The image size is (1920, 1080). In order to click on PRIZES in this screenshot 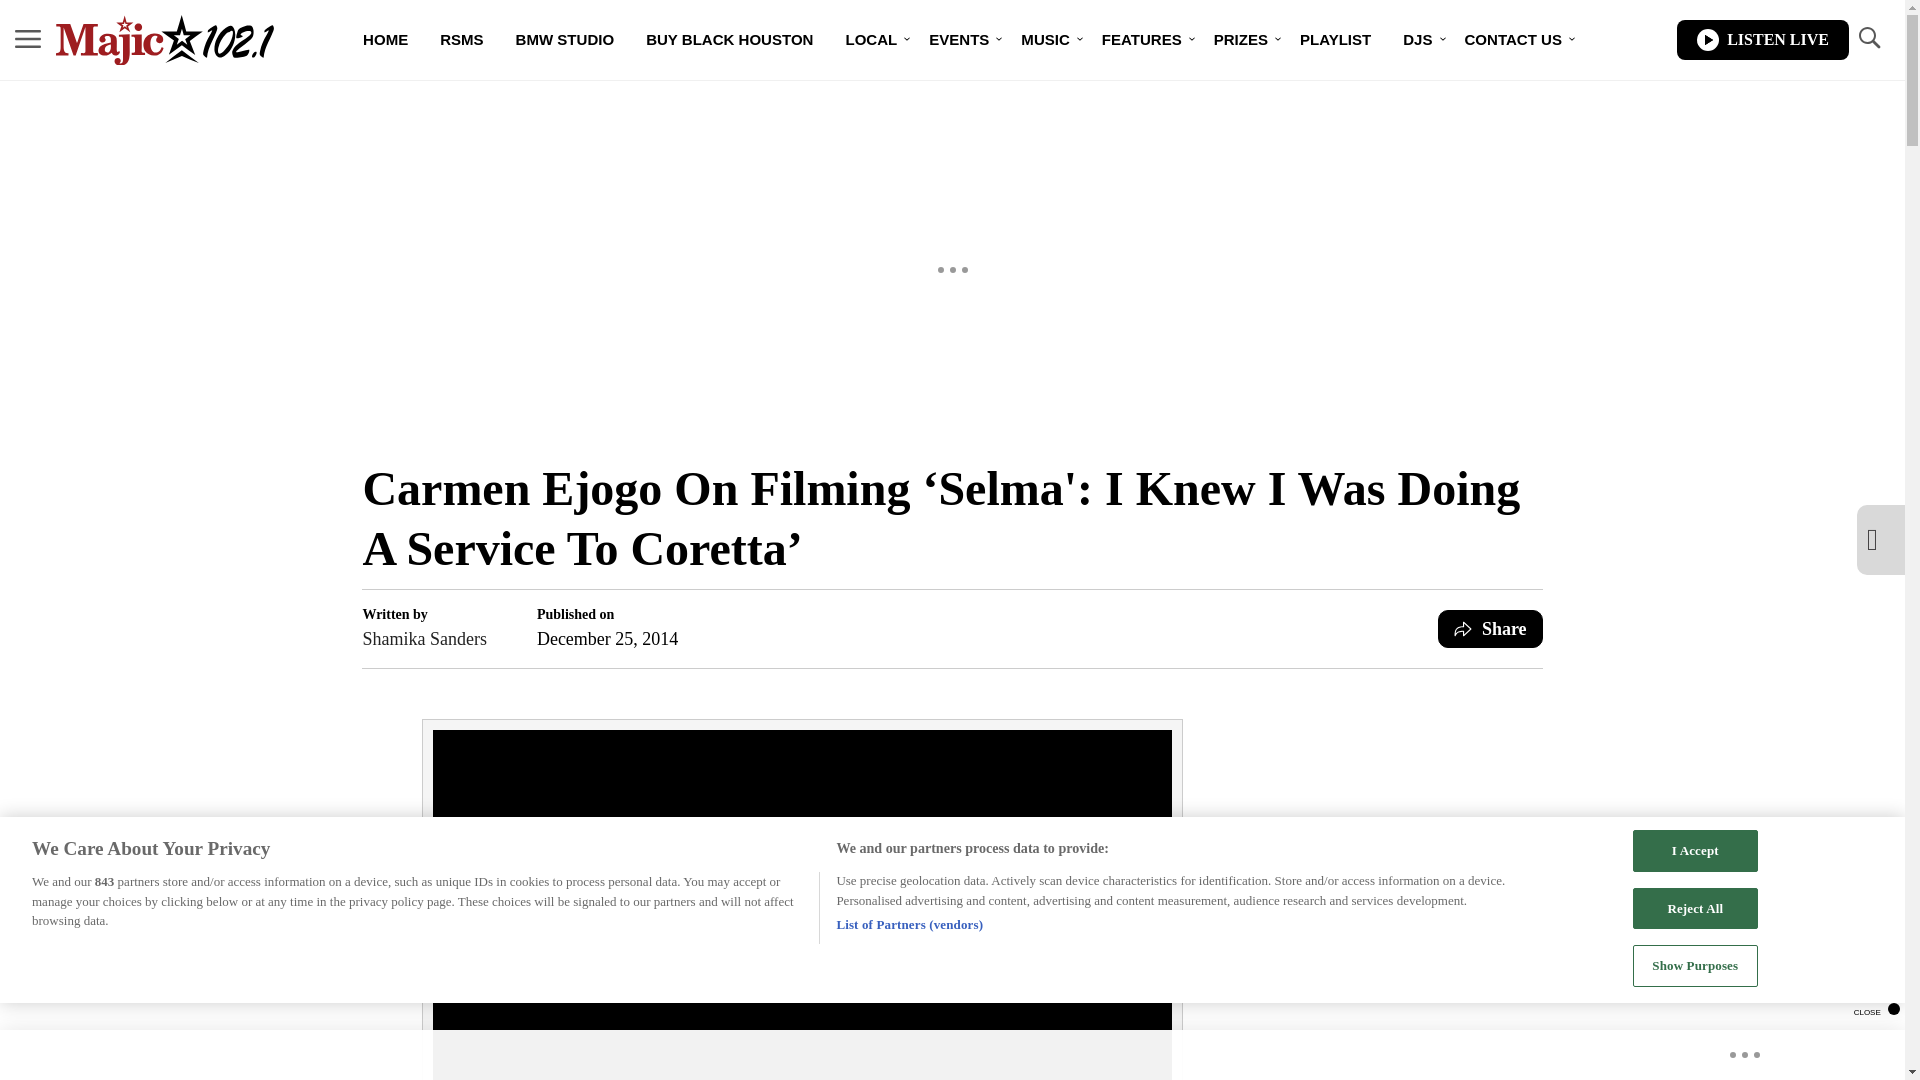, I will do `click(1241, 40)`.